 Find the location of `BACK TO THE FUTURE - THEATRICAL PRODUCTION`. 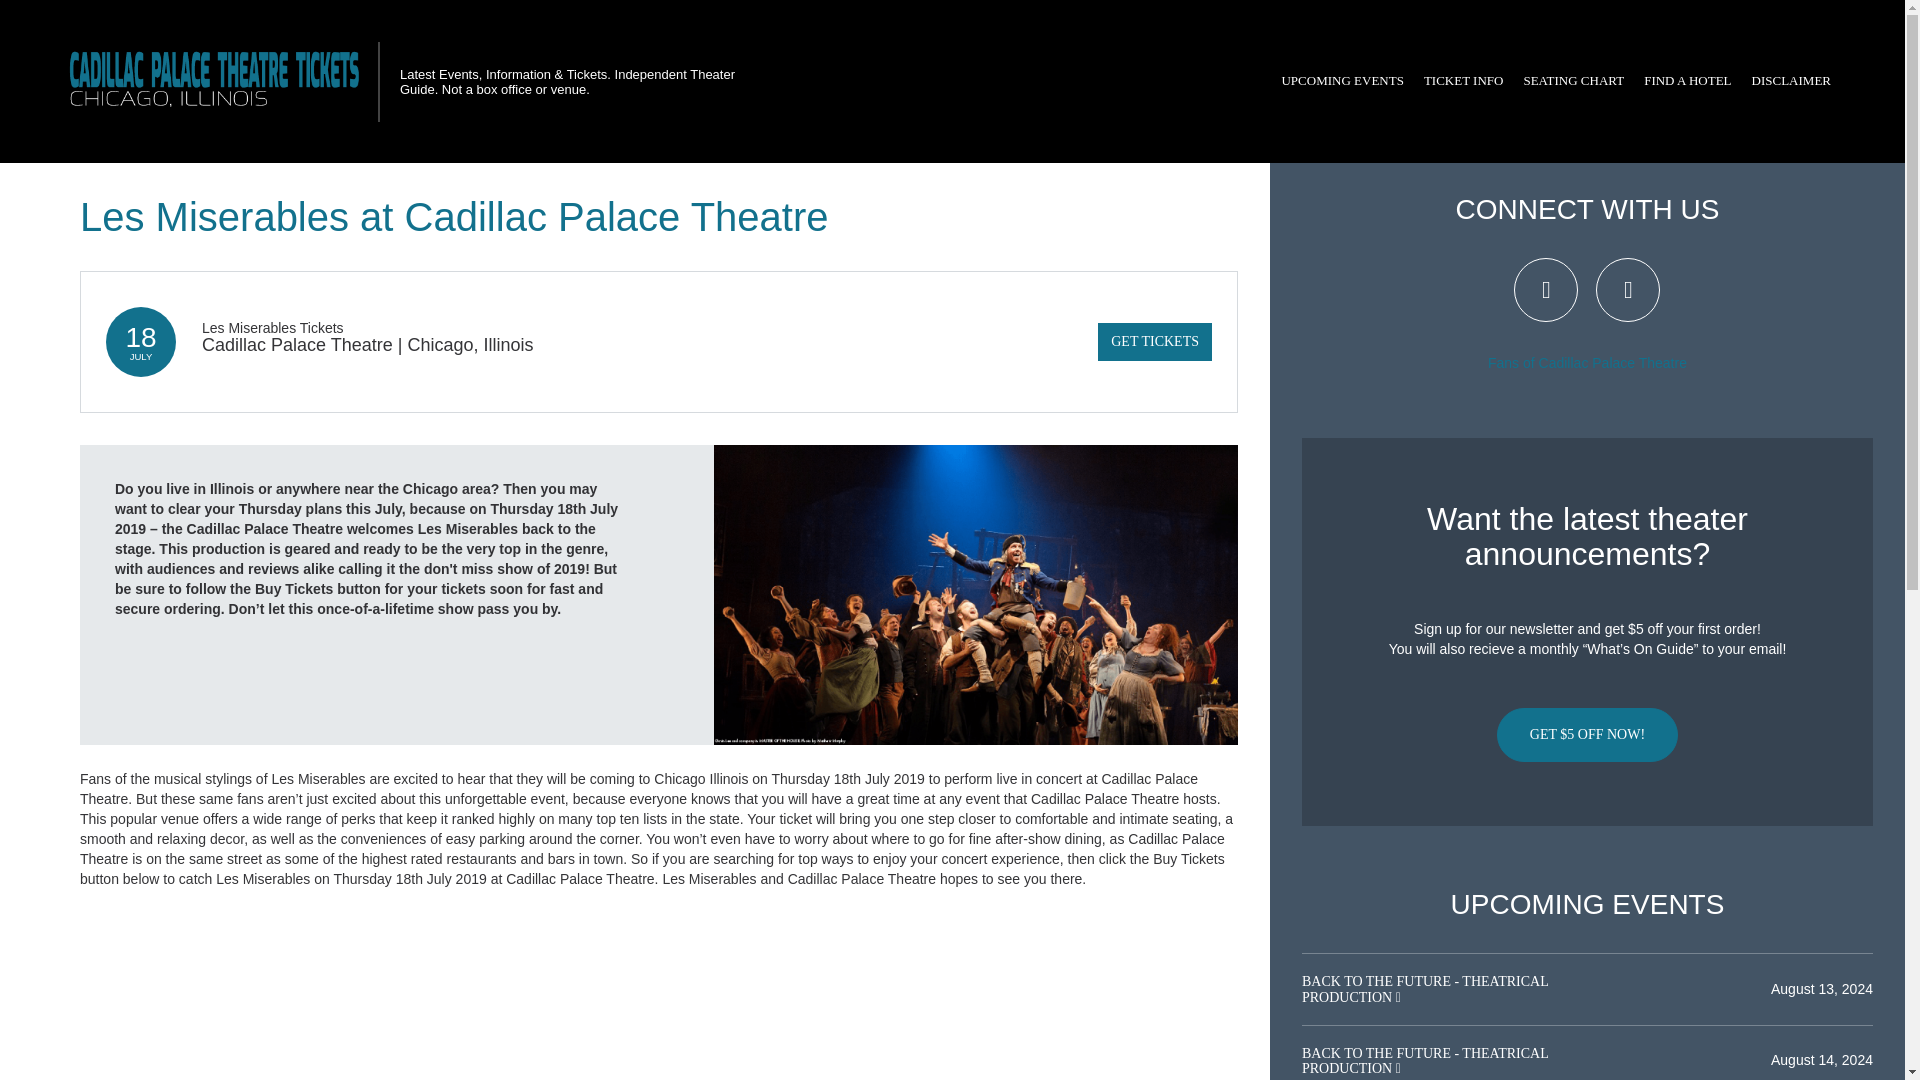

BACK TO THE FUTURE - THEATRICAL PRODUCTION is located at coordinates (1424, 989).